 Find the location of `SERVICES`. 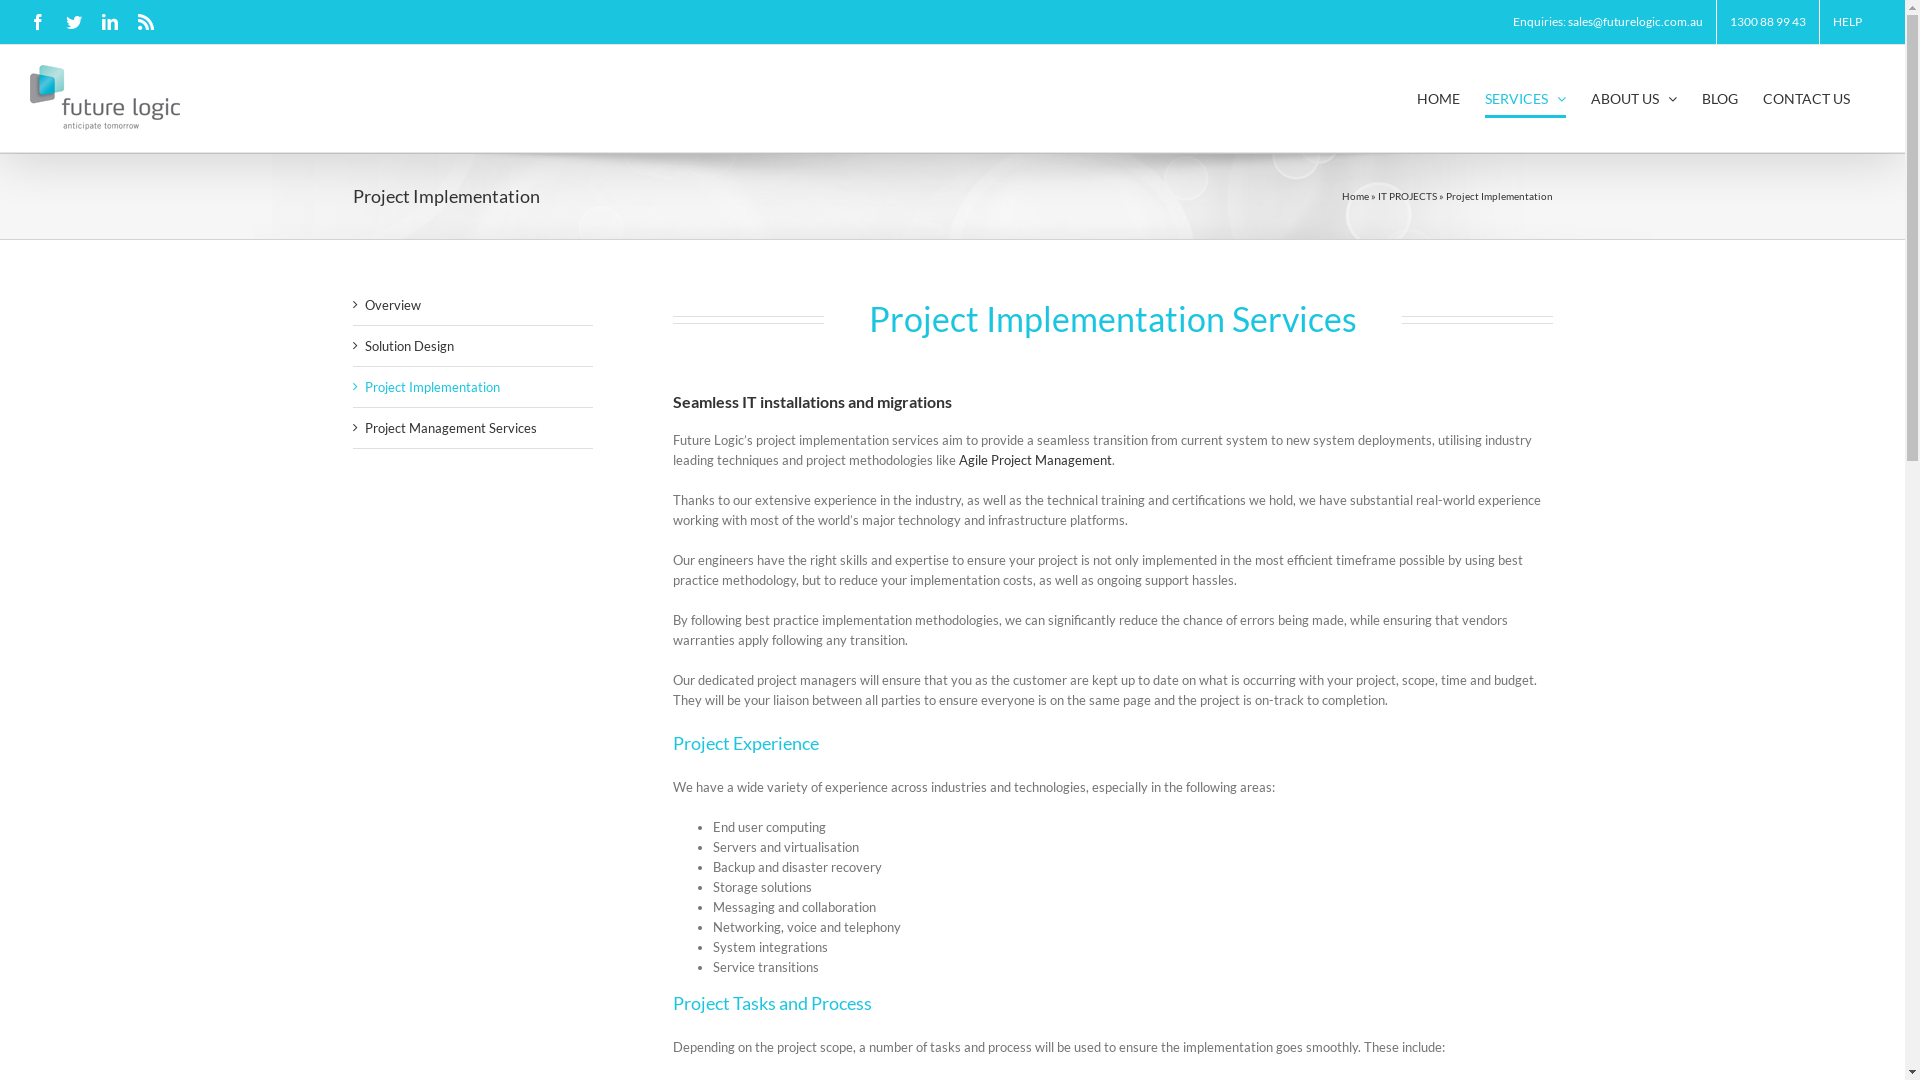

SERVICES is located at coordinates (1526, 98).